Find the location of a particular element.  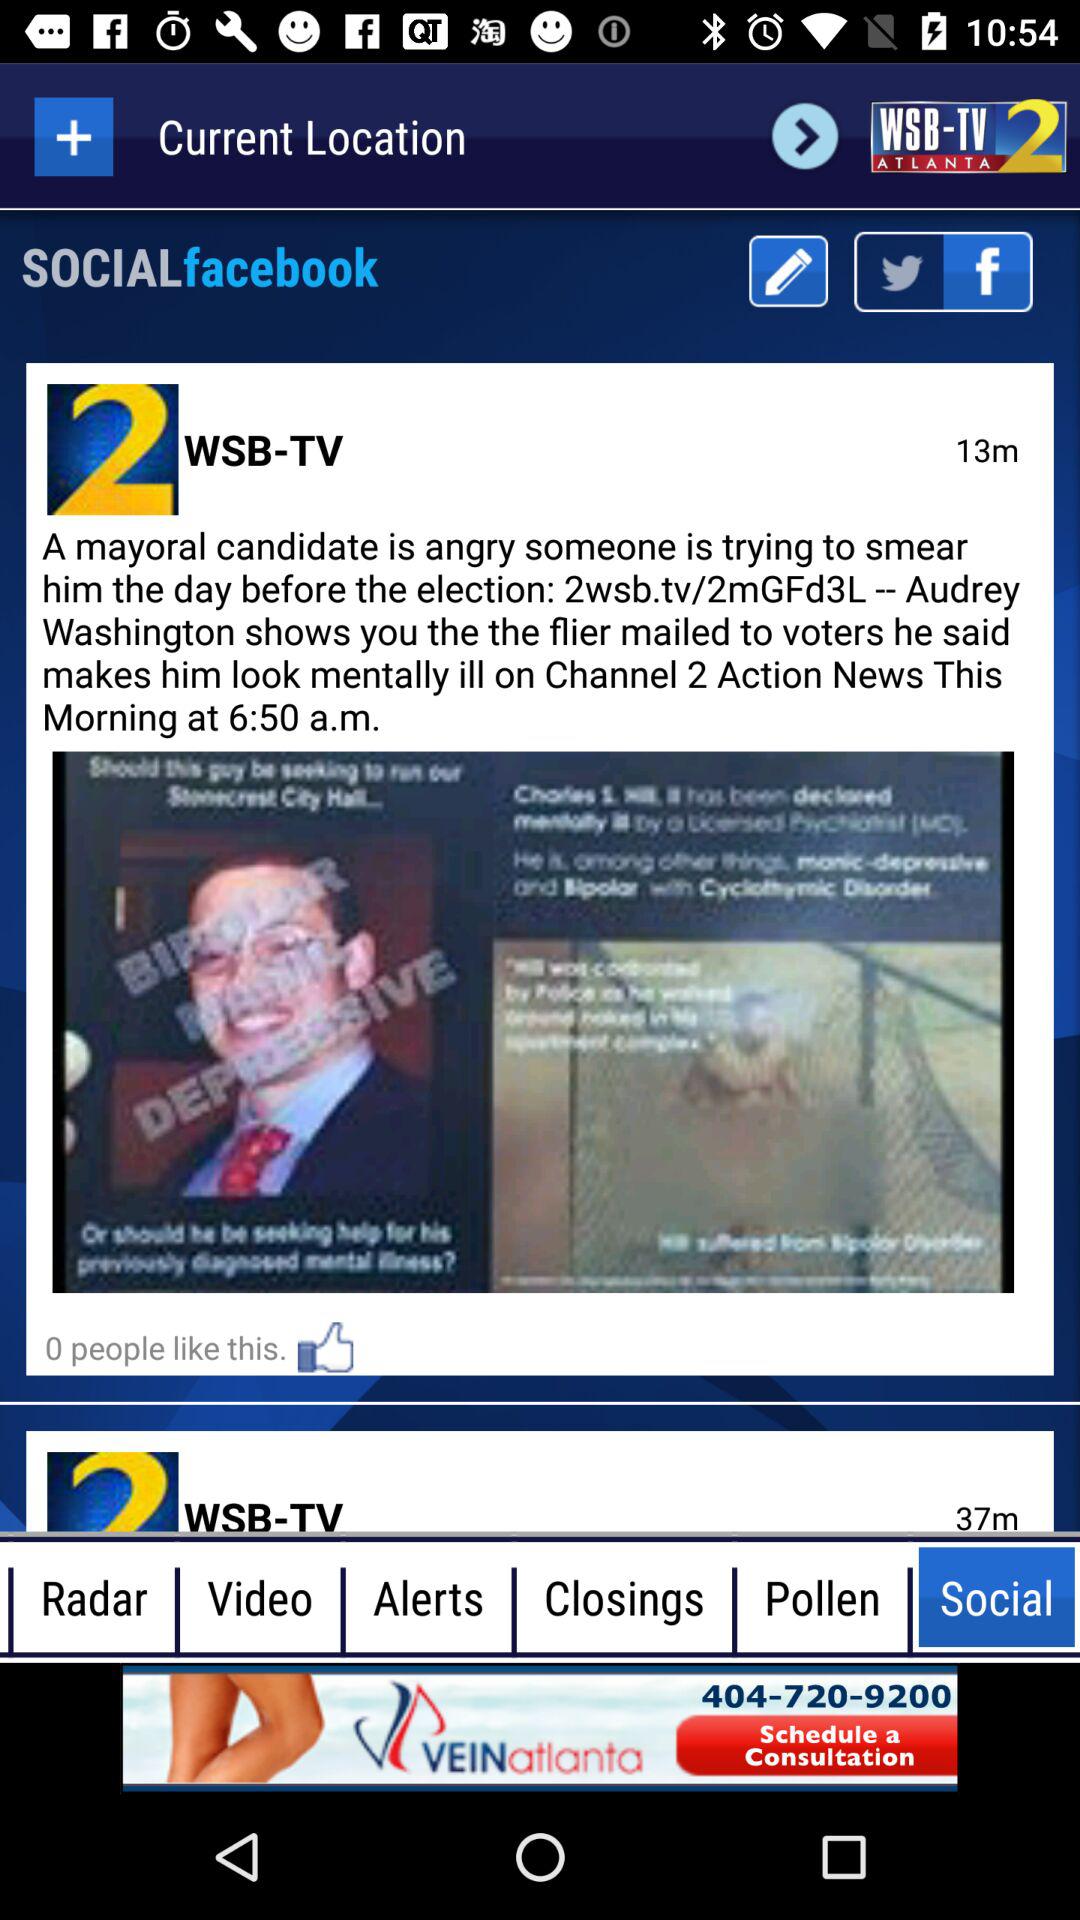

add botton is located at coordinates (74, 136).